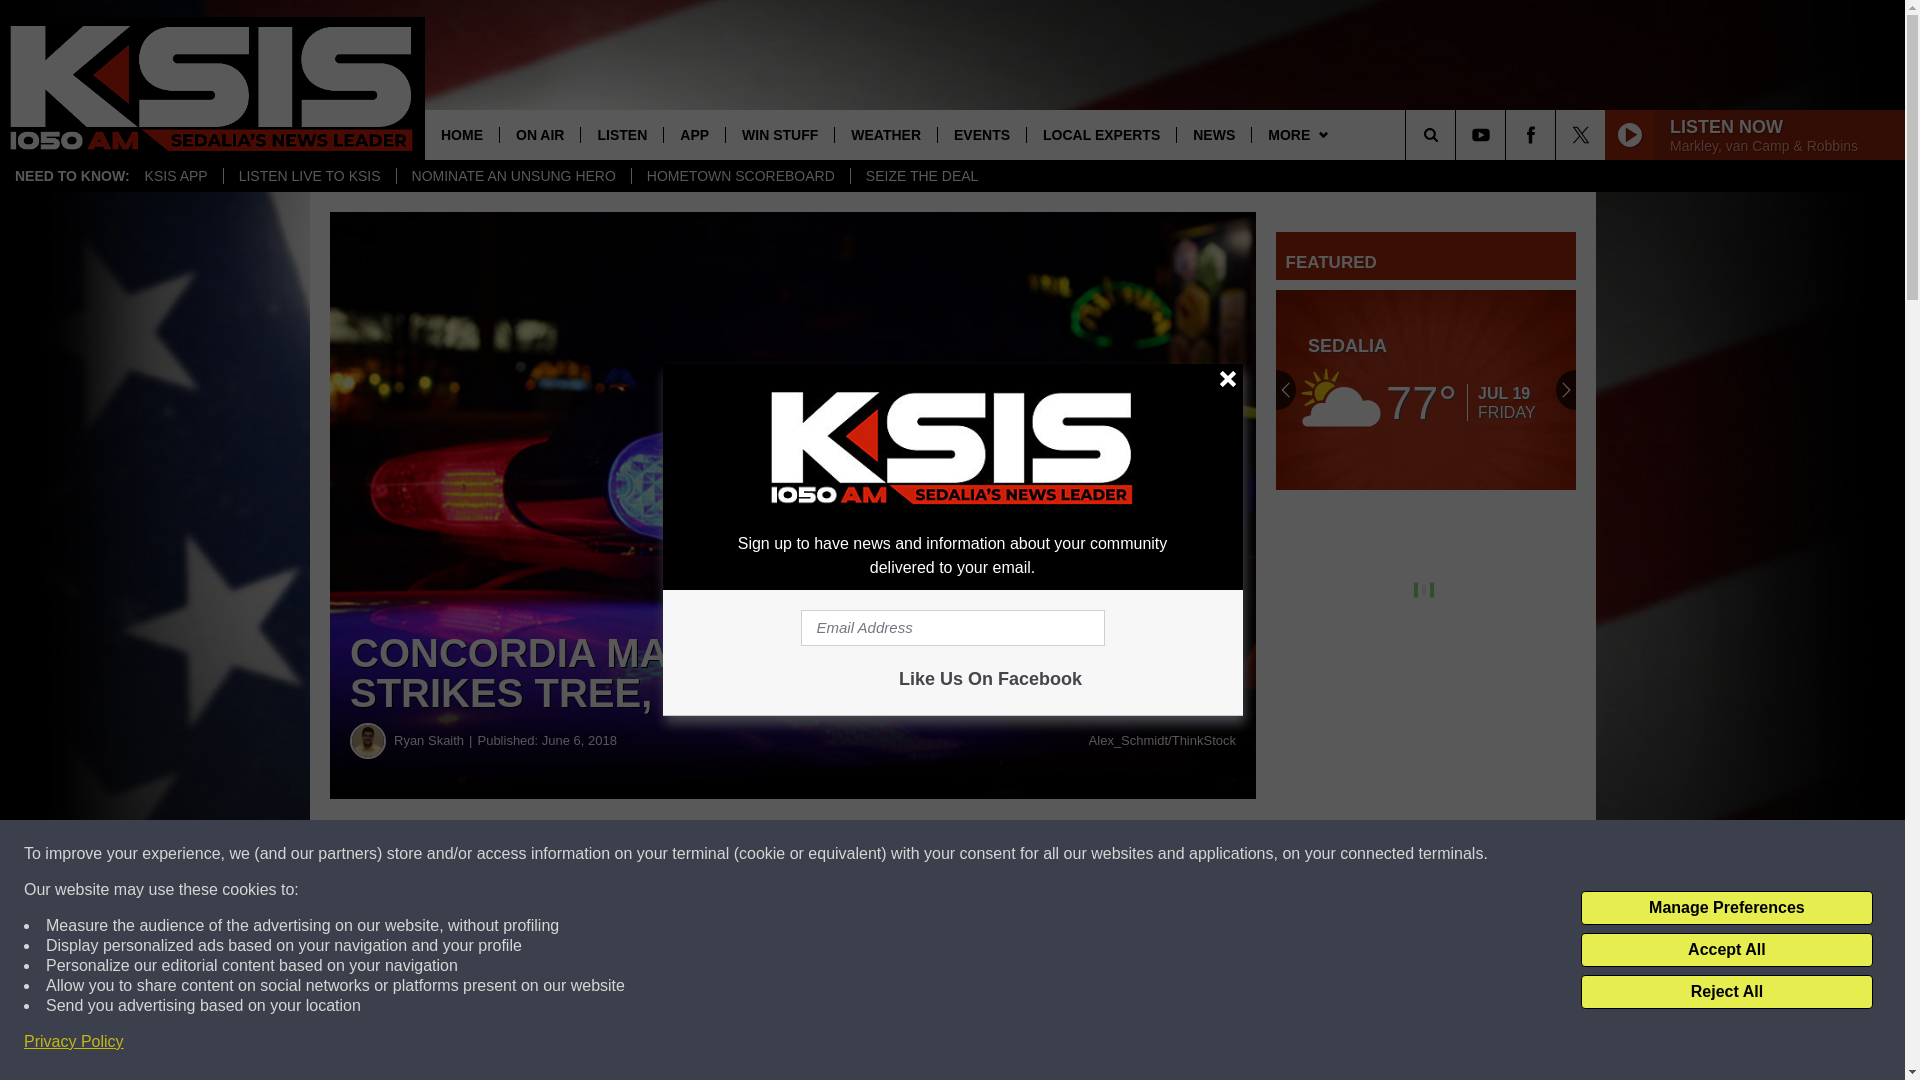 The width and height of the screenshot is (1920, 1080). What do you see at coordinates (1100, 134) in the screenshot?
I see `LOCAL EXPERTS` at bounding box center [1100, 134].